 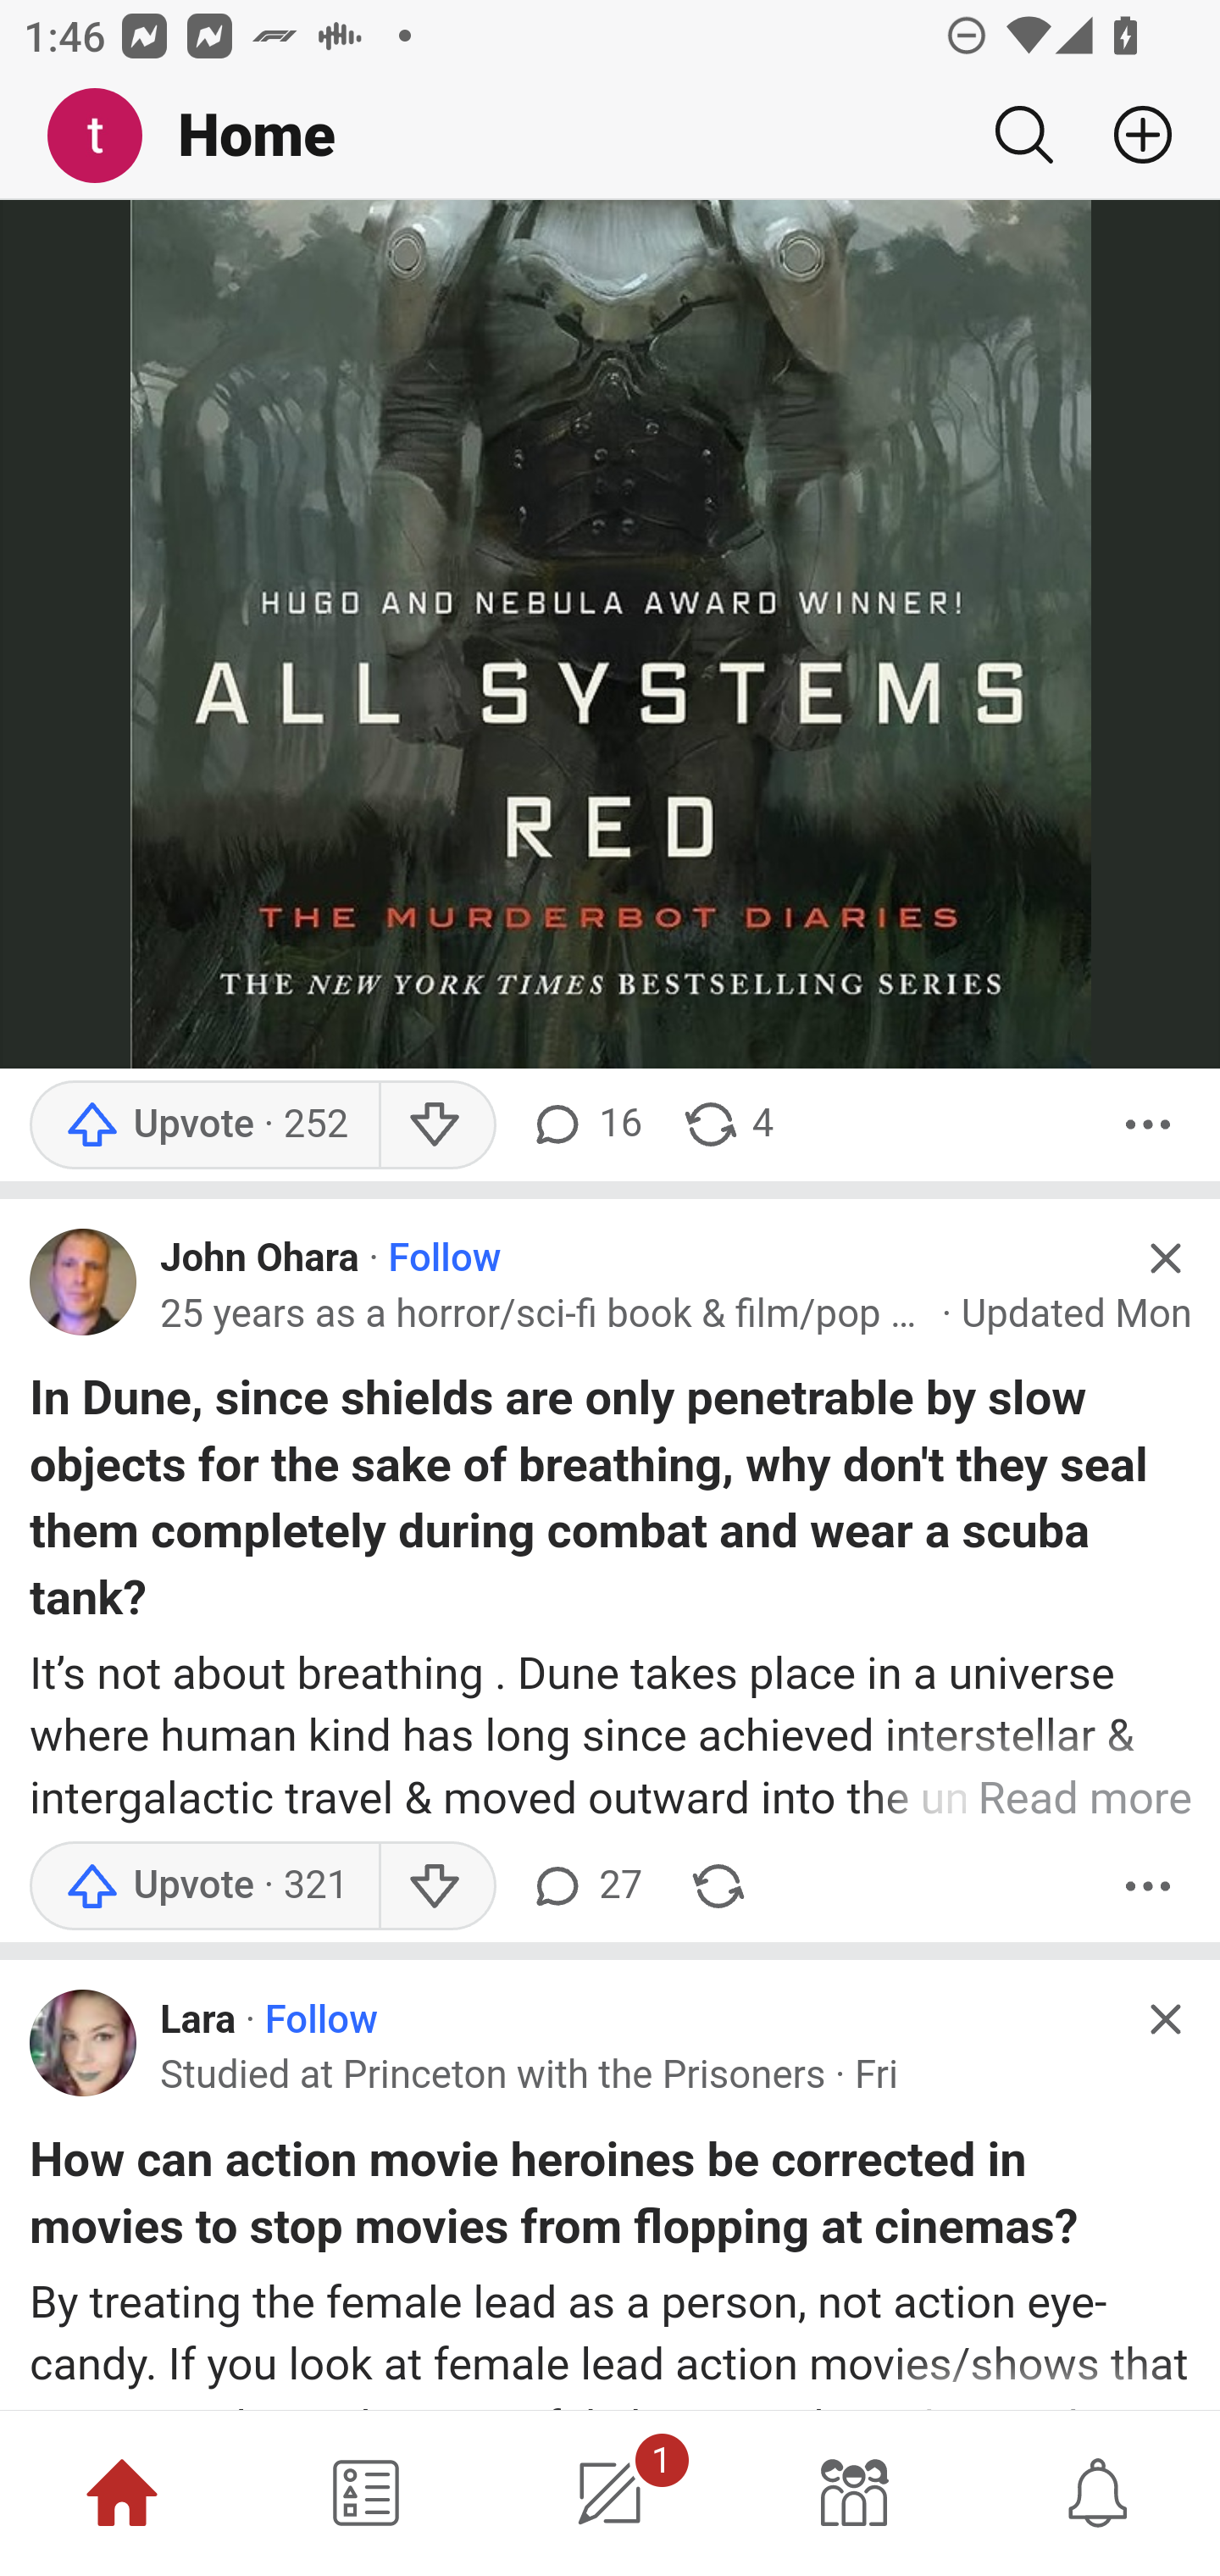 I want to click on 1, so click(x=610, y=2493).